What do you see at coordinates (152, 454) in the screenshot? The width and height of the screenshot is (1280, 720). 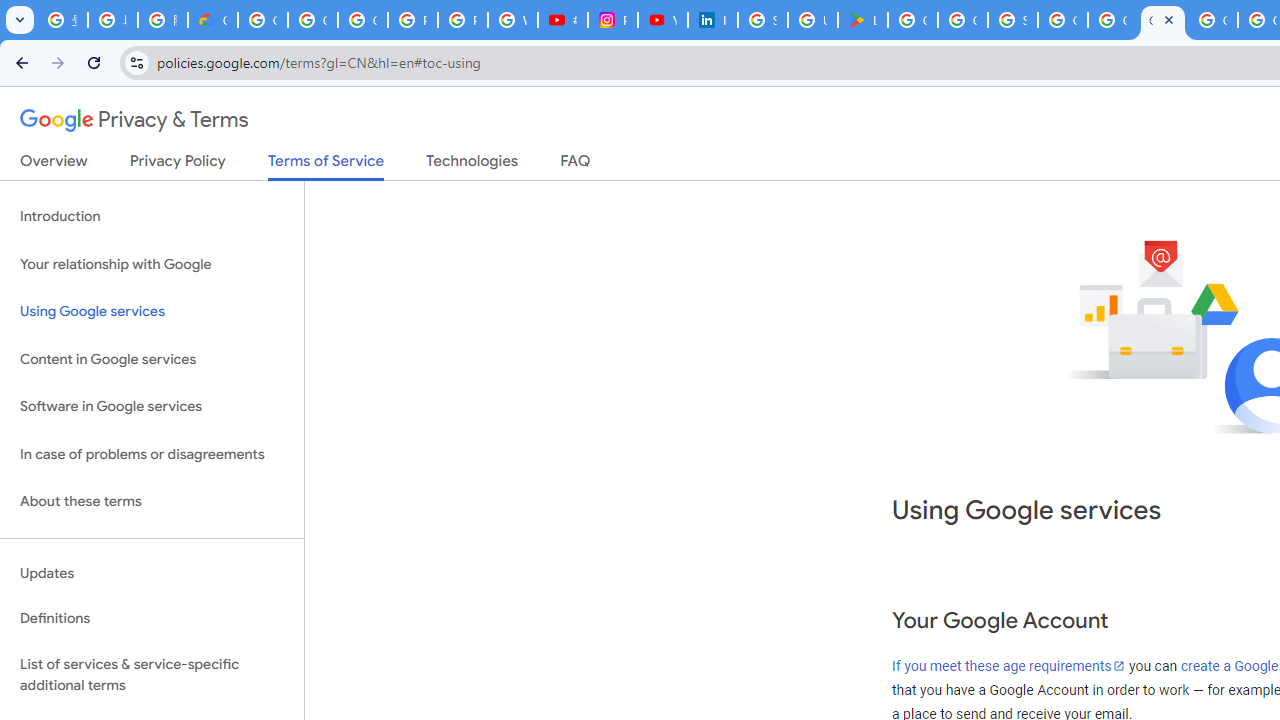 I see `In case of problems or disagreements` at bounding box center [152, 454].